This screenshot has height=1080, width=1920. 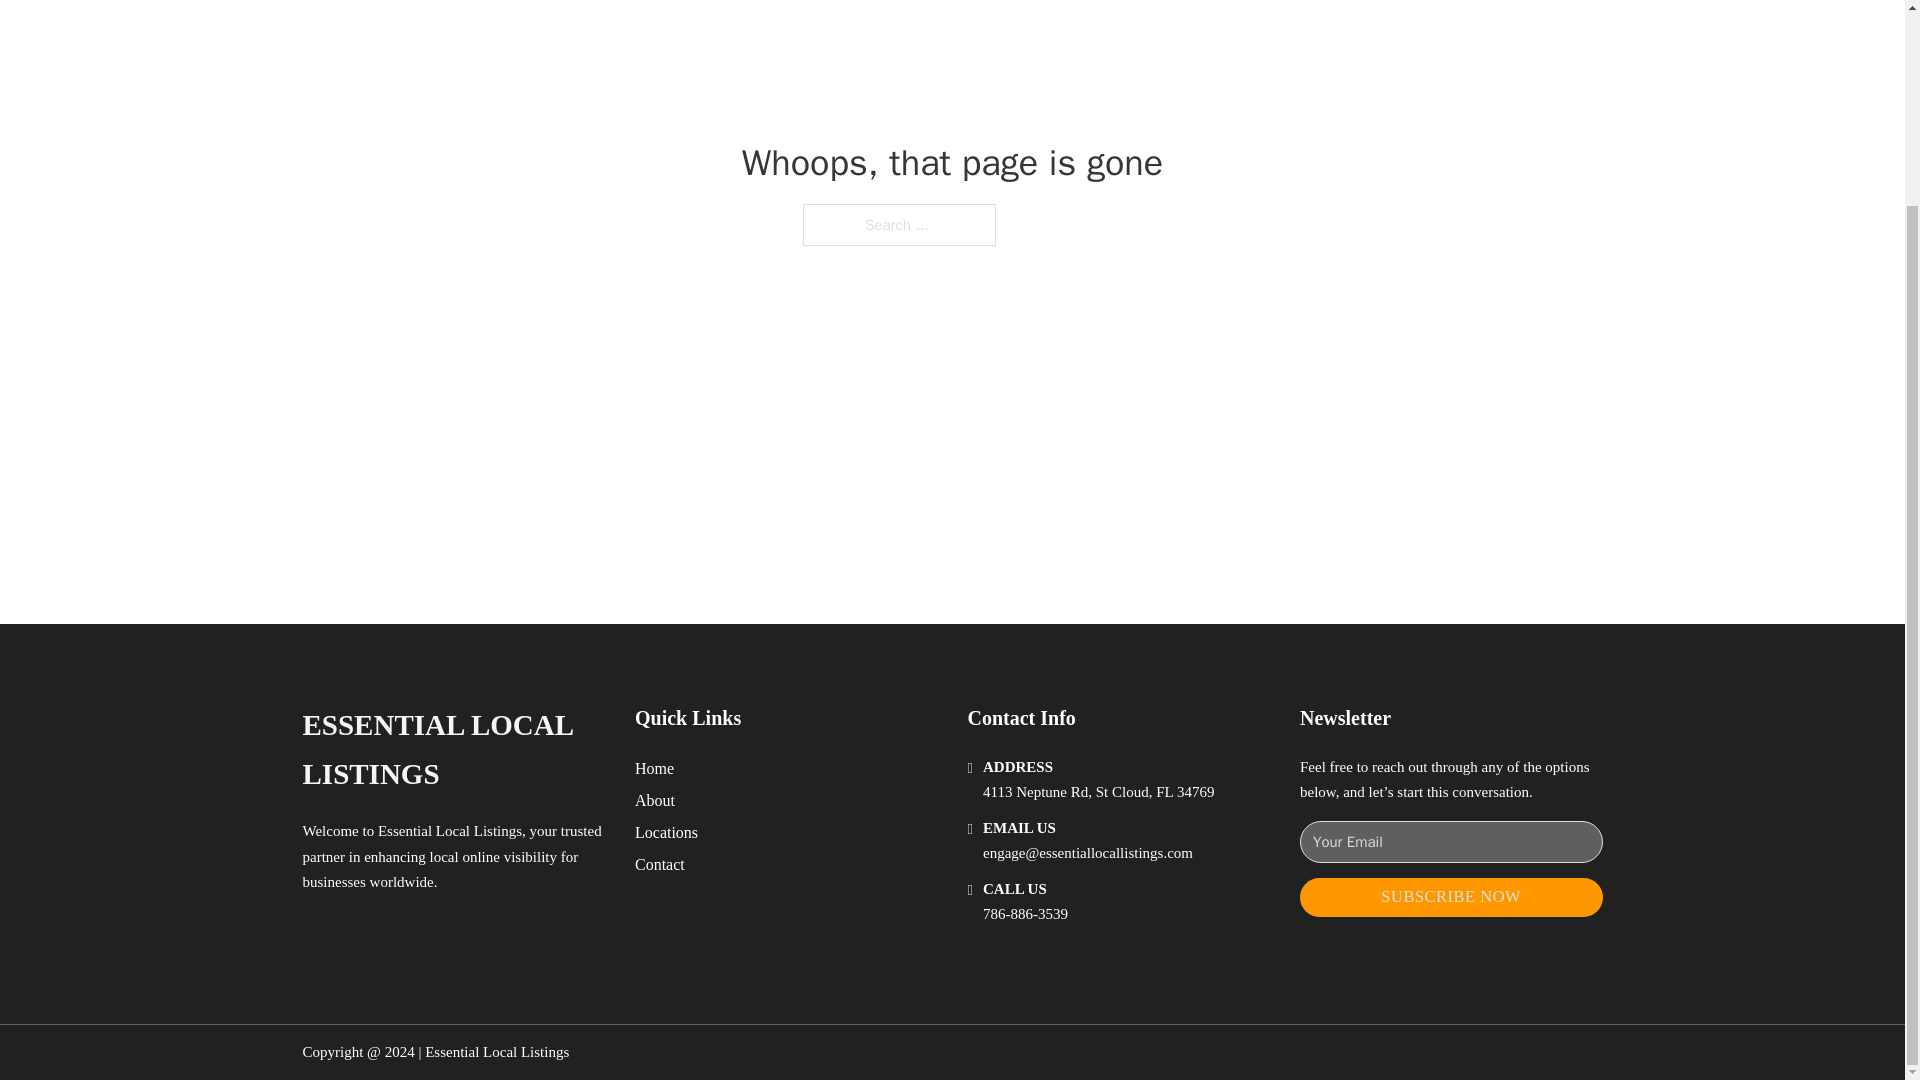 I want to click on 786-886-3539, so click(x=1025, y=914).